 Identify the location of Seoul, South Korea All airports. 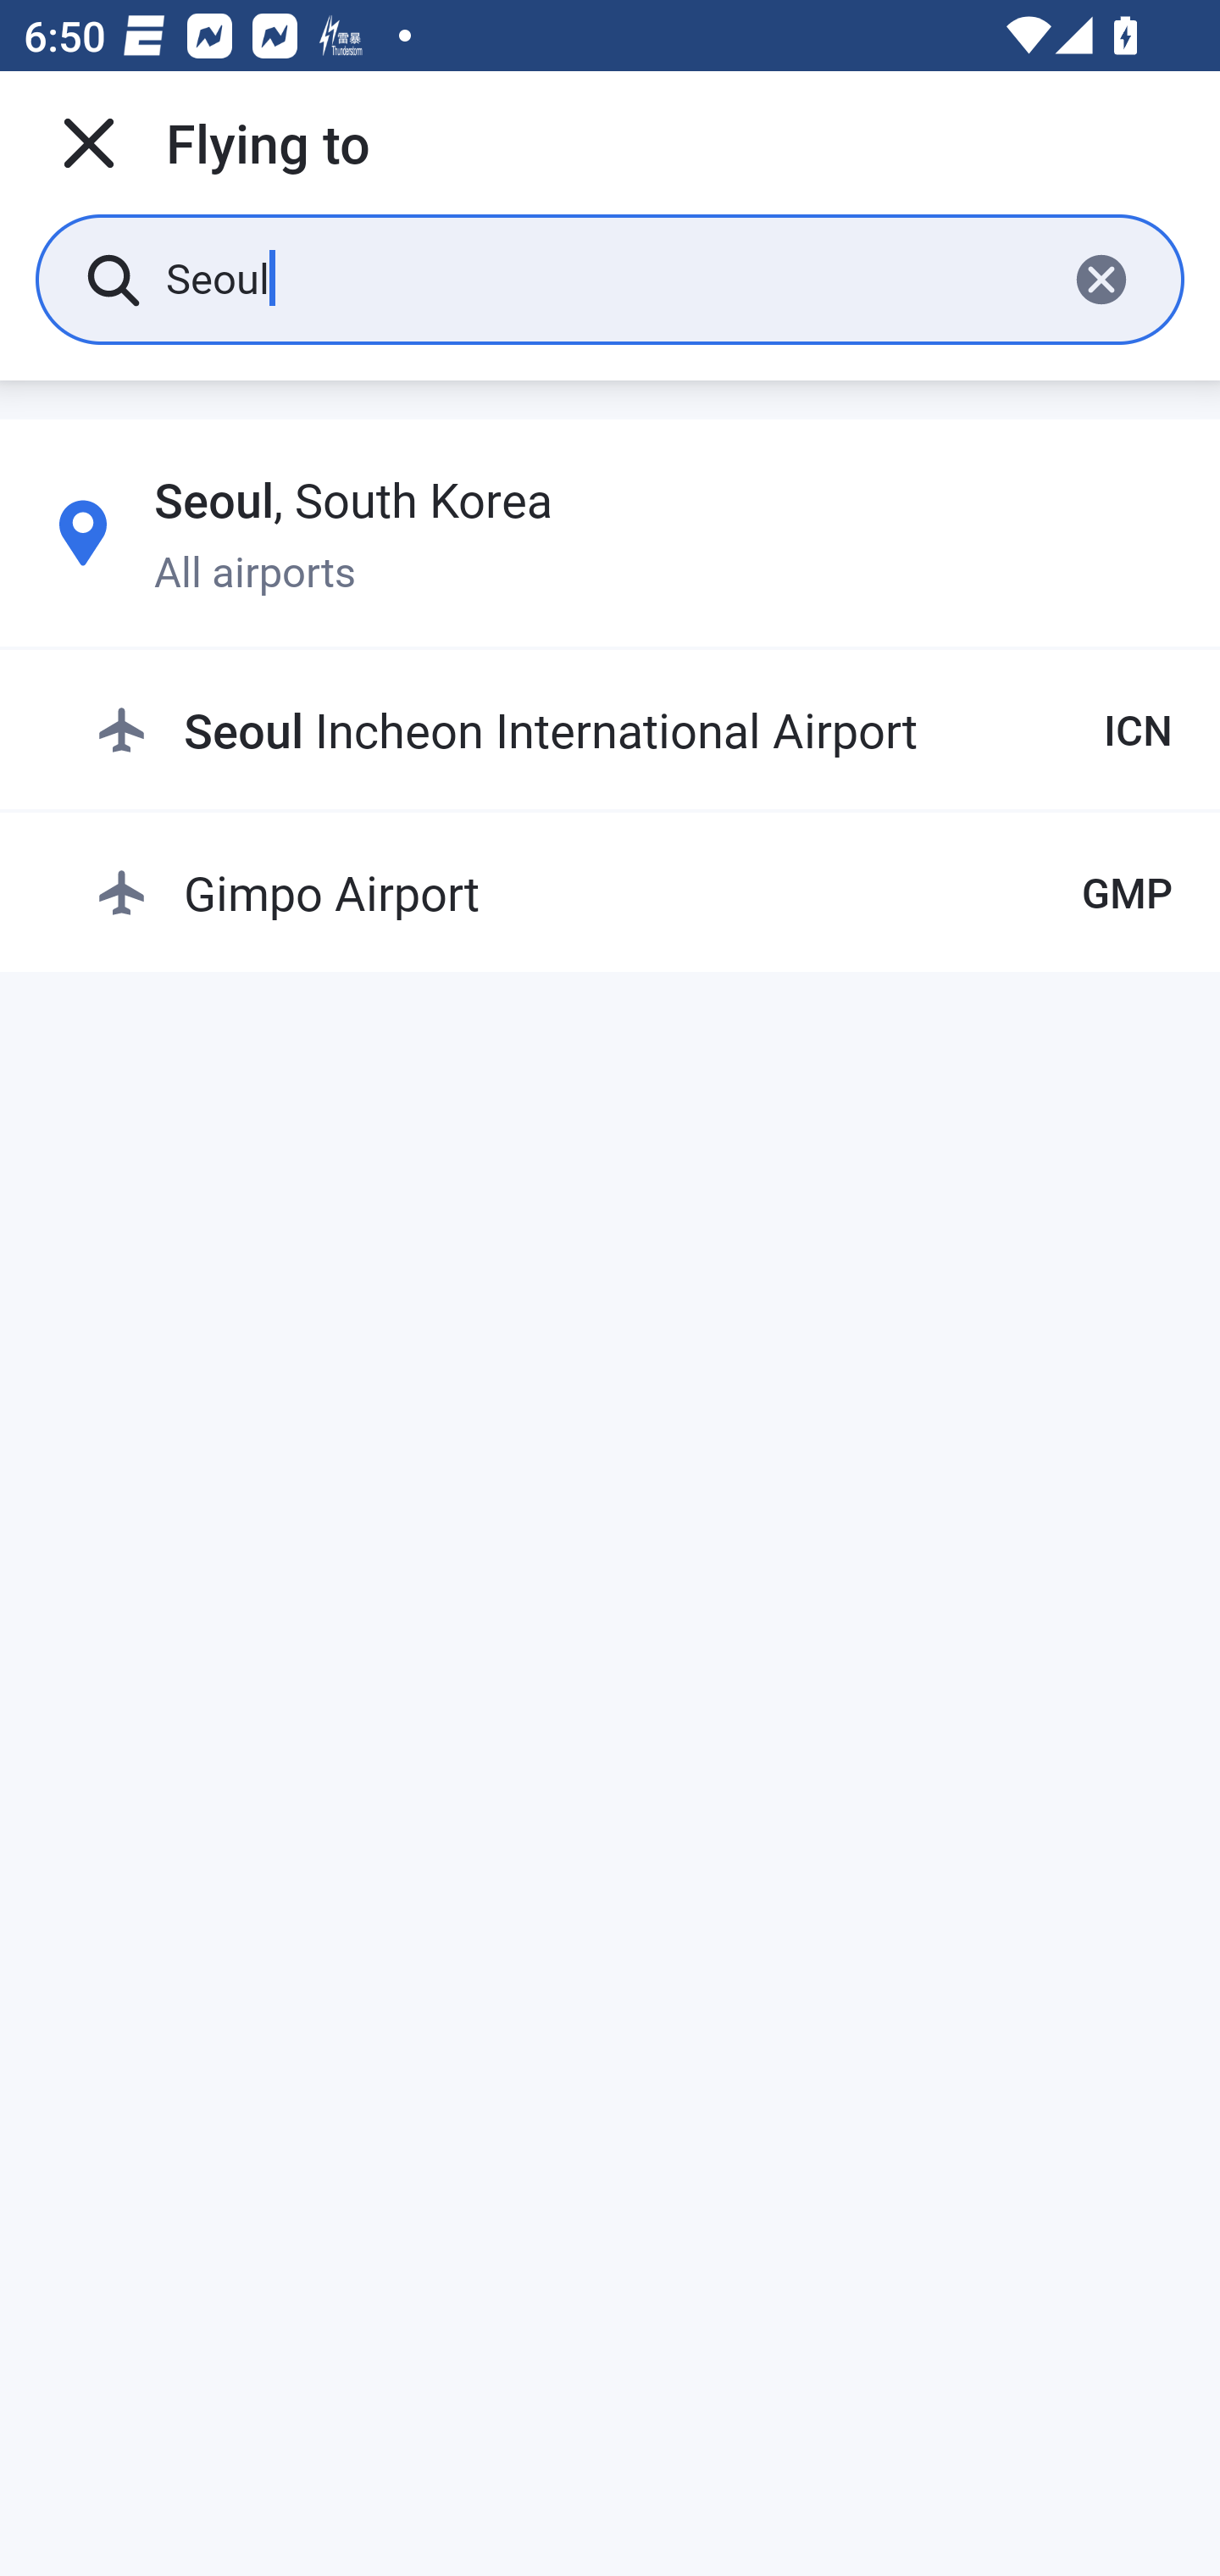
(610, 533).